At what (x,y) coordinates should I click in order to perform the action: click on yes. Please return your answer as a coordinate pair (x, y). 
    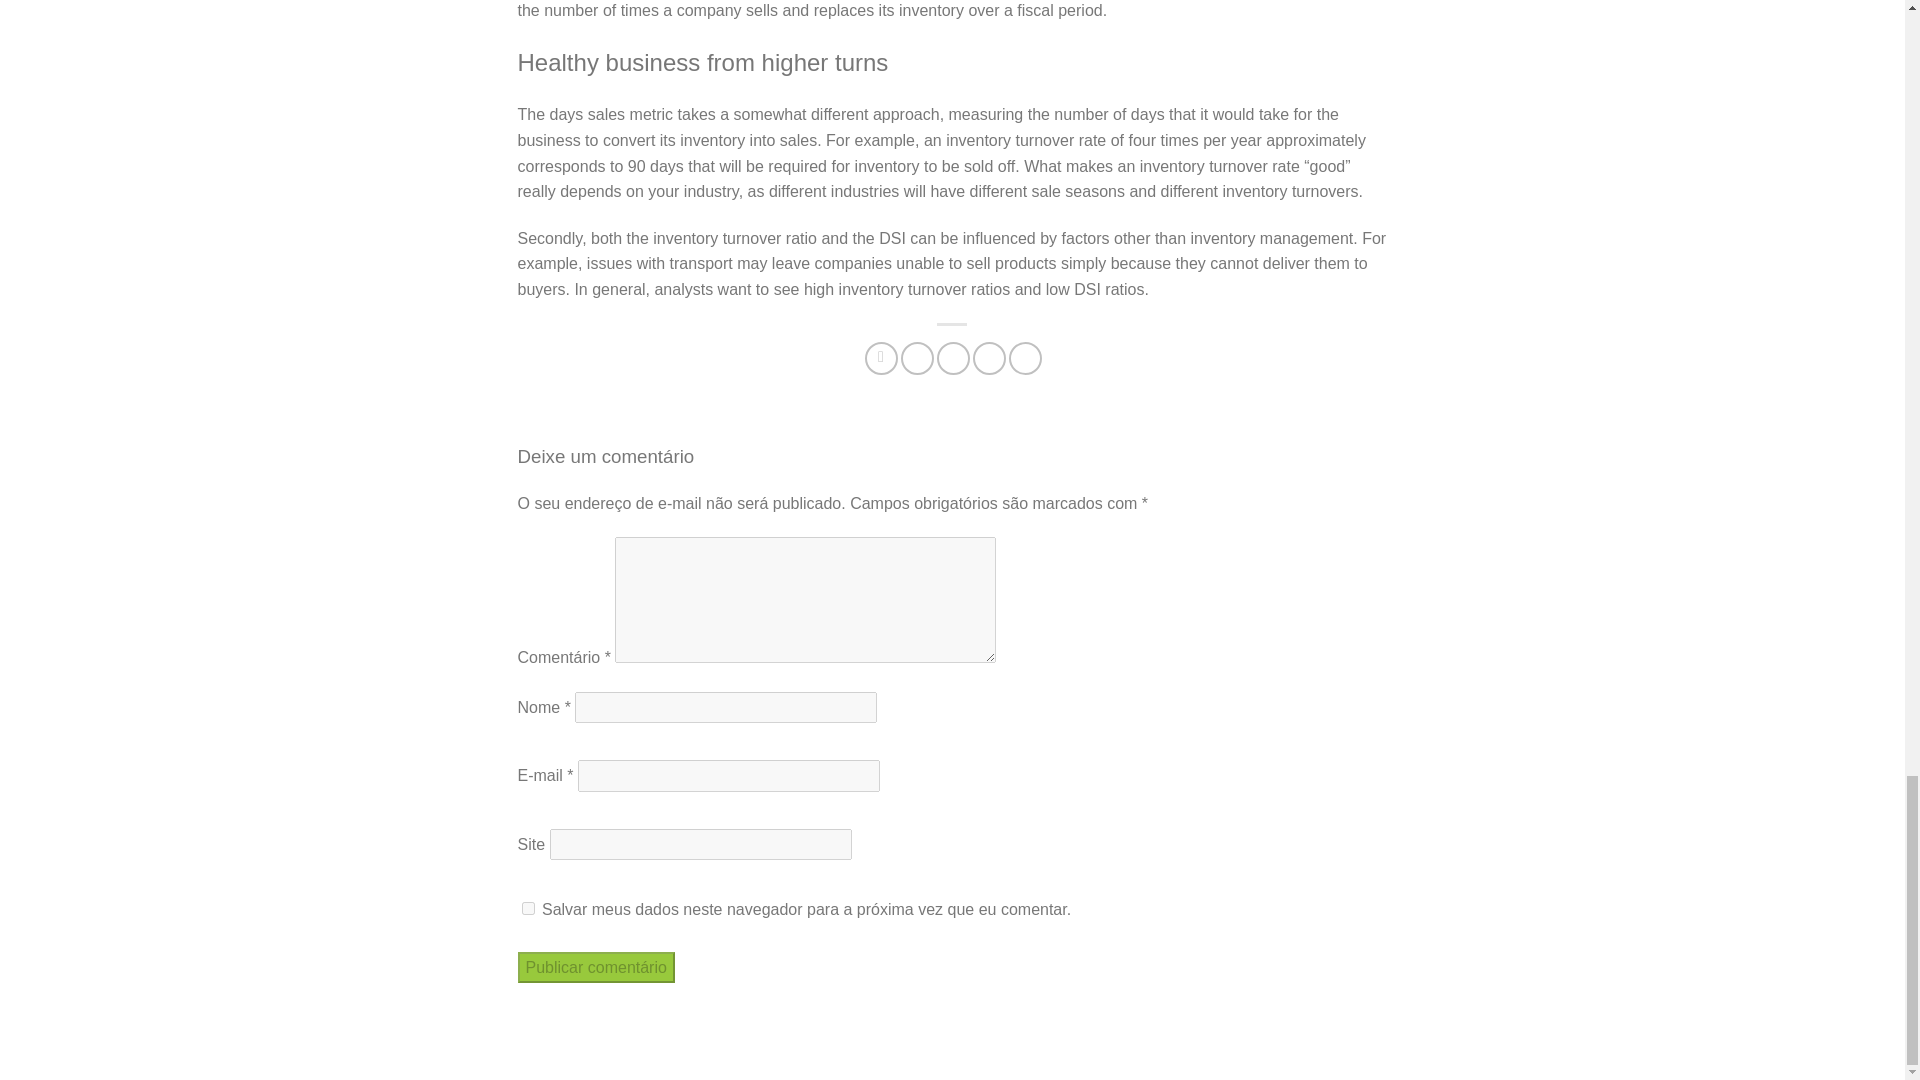
    Looking at the image, I should click on (528, 908).